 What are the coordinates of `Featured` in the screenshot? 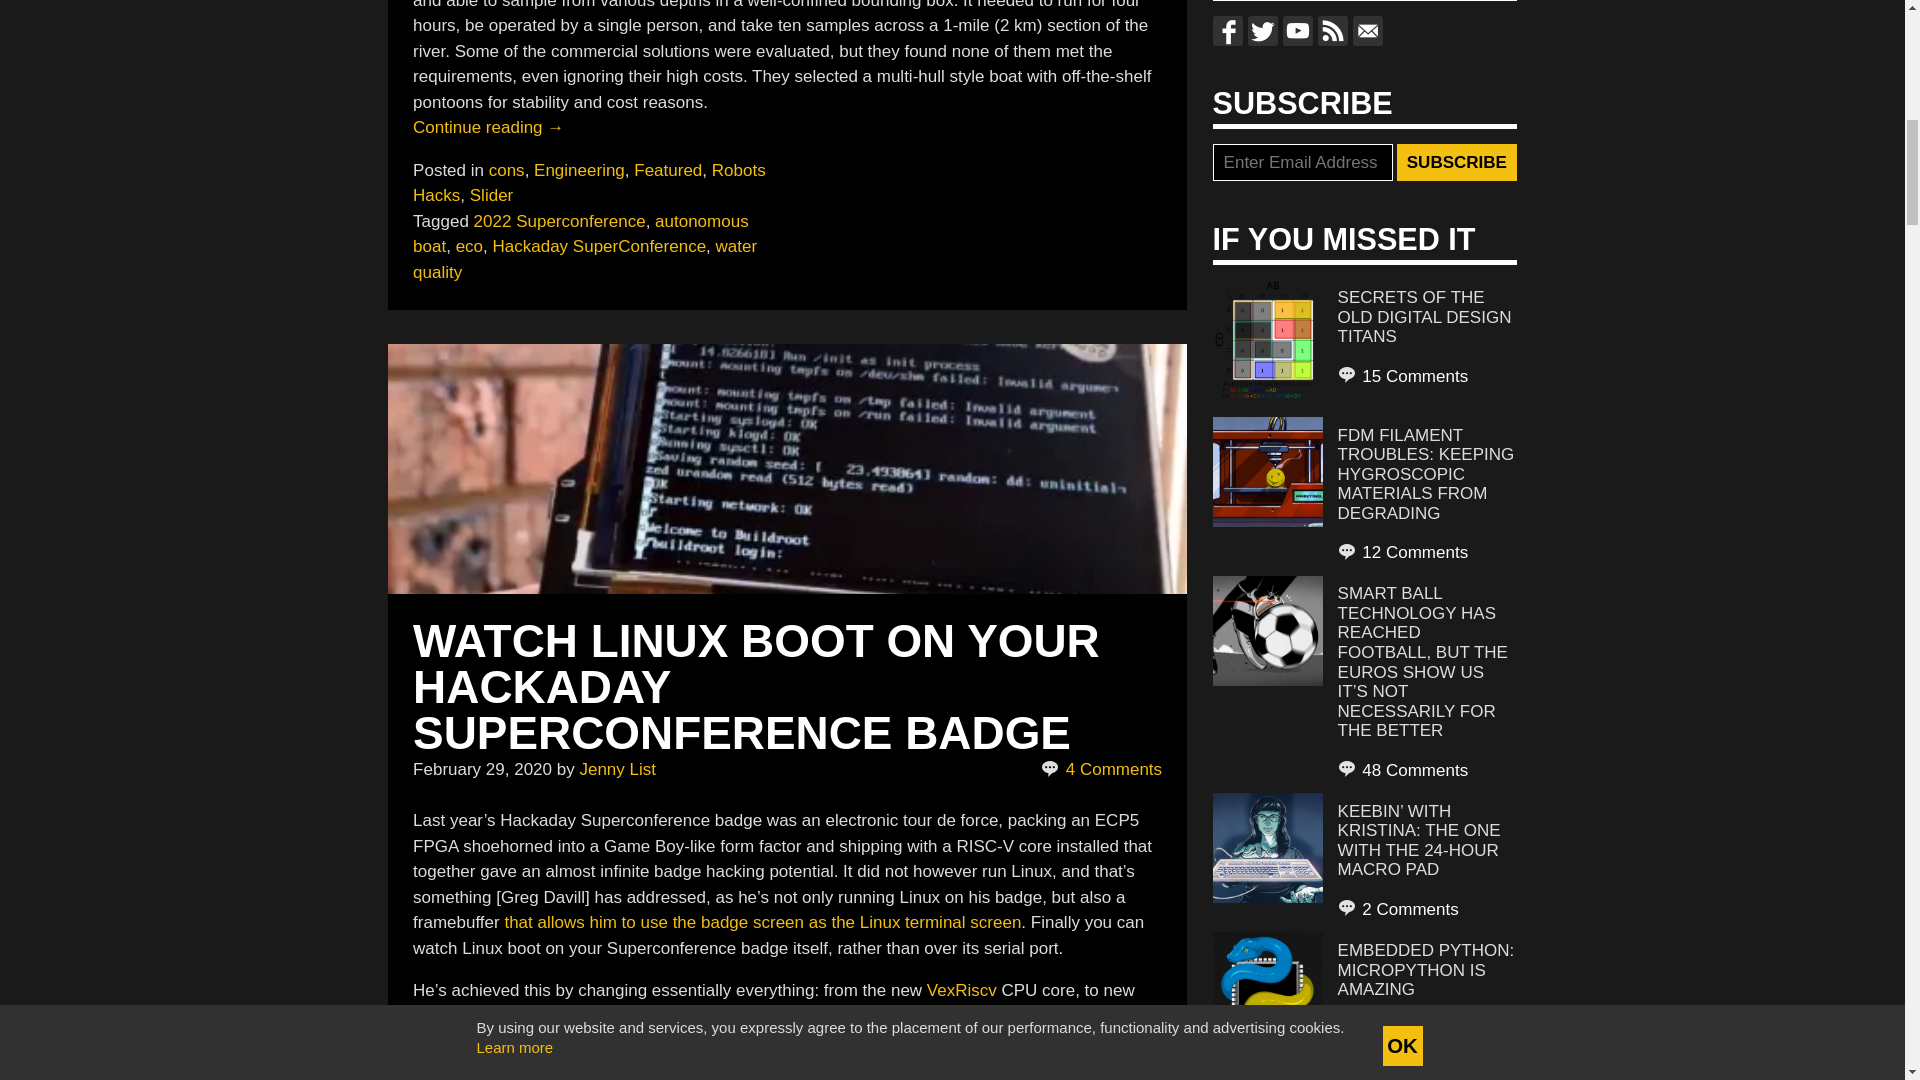 It's located at (668, 170).